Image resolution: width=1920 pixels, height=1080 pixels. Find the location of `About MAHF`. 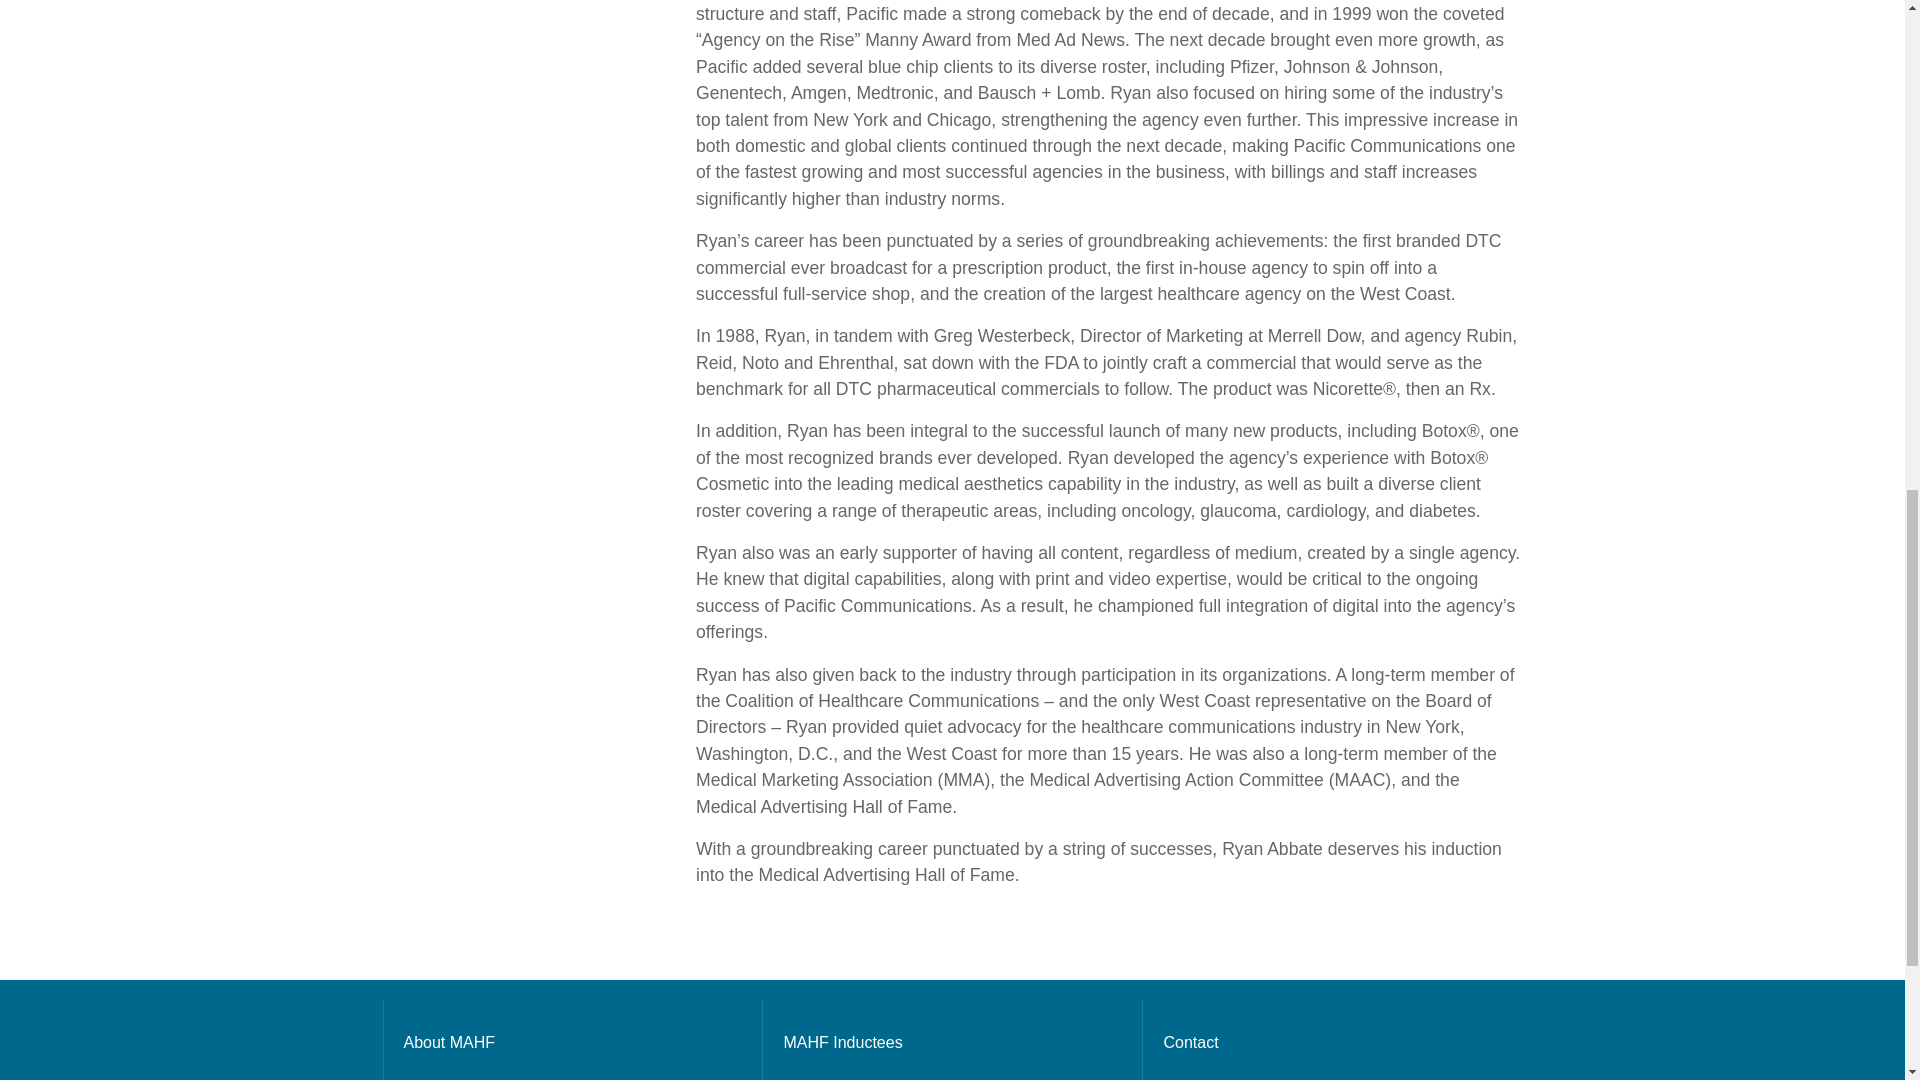

About MAHF is located at coordinates (573, 1042).